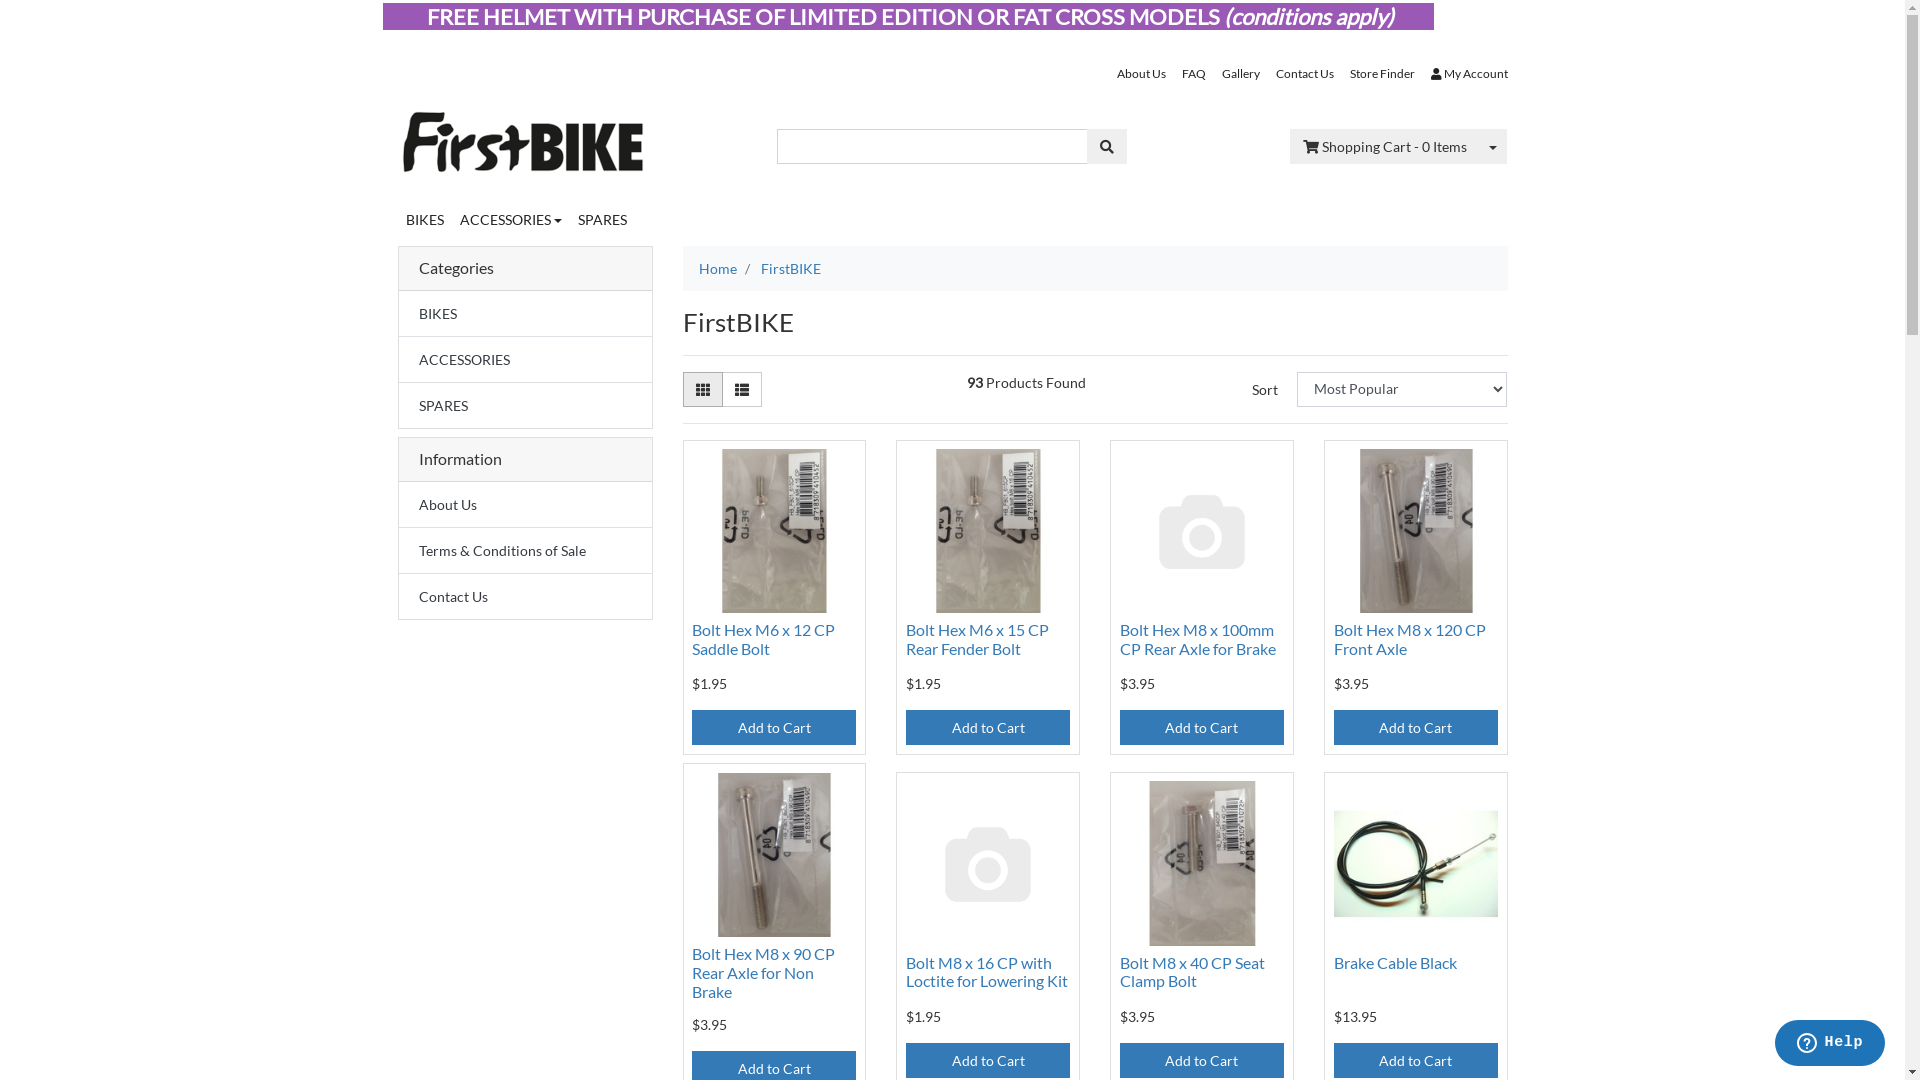 The height and width of the screenshot is (1080, 1920). I want to click on SPARES, so click(524, 406).